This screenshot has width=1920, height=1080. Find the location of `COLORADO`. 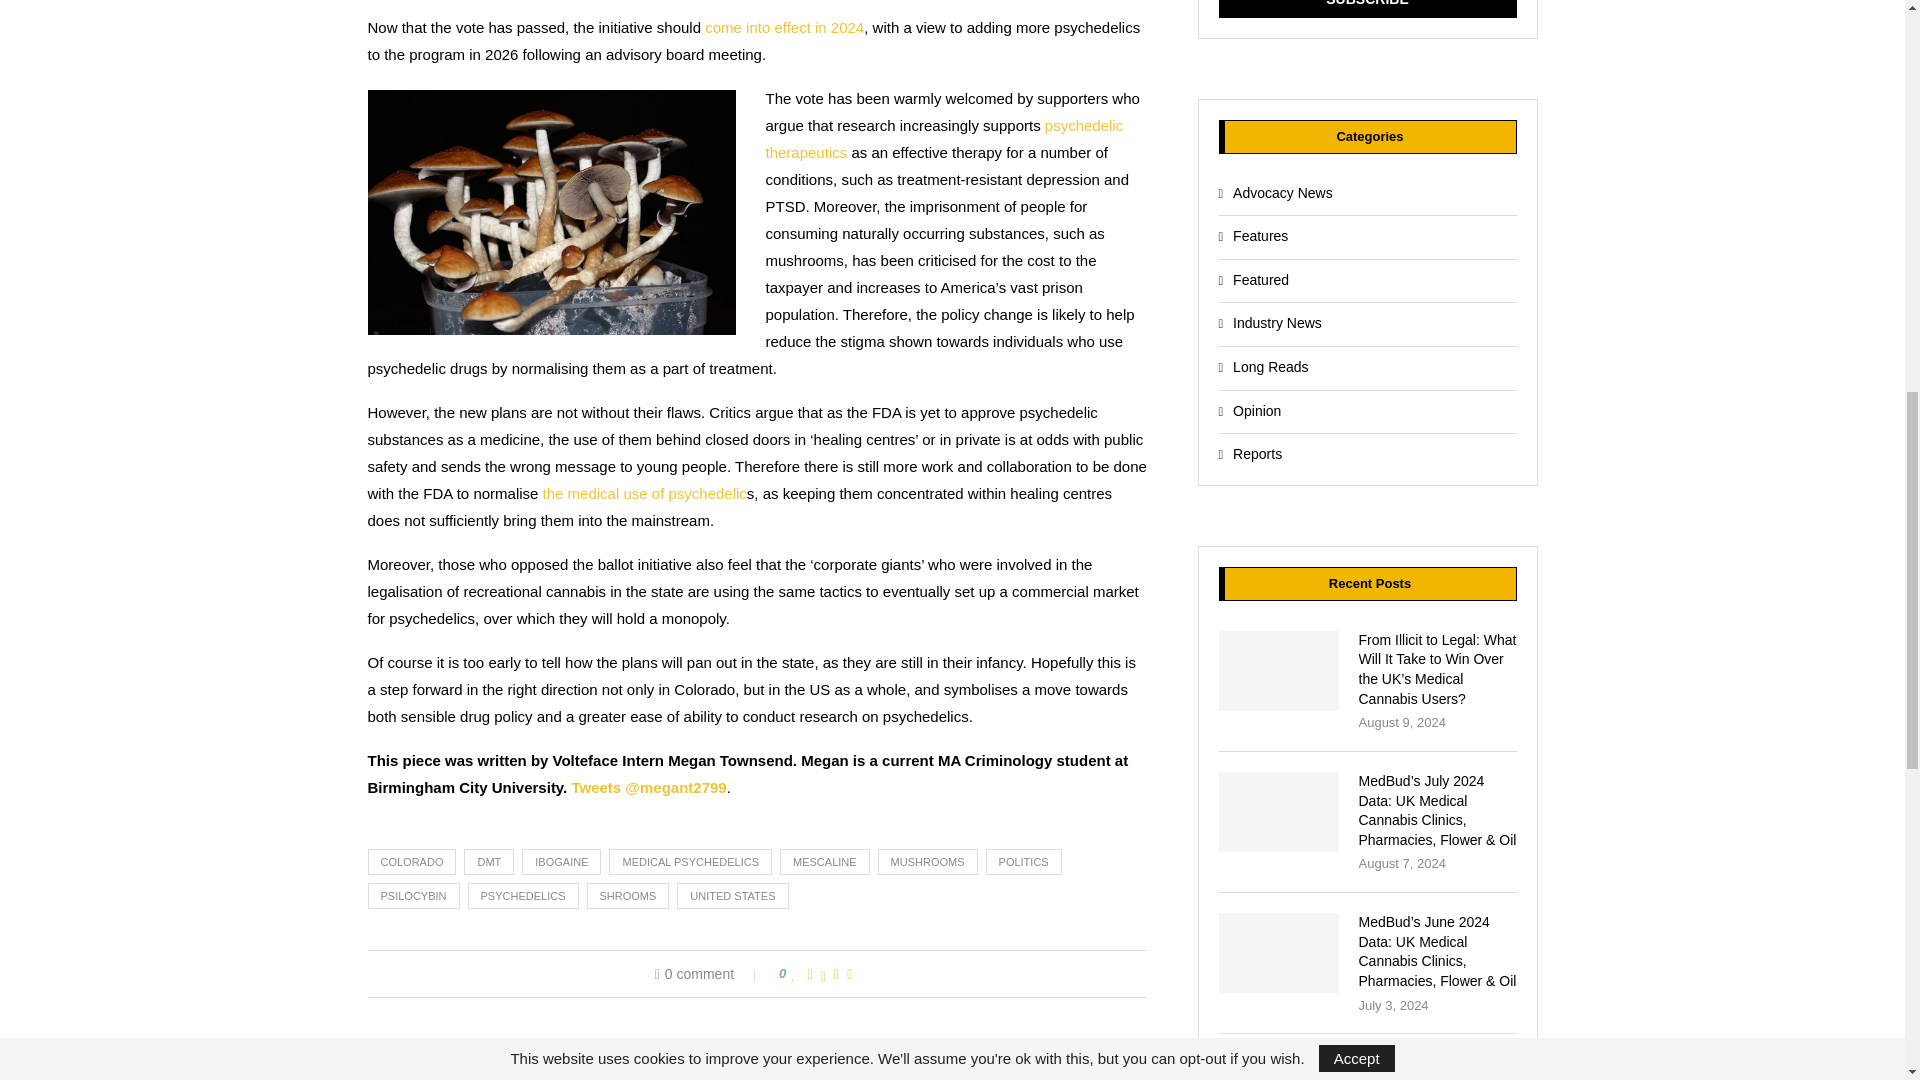

COLORADO is located at coordinates (412, 861).